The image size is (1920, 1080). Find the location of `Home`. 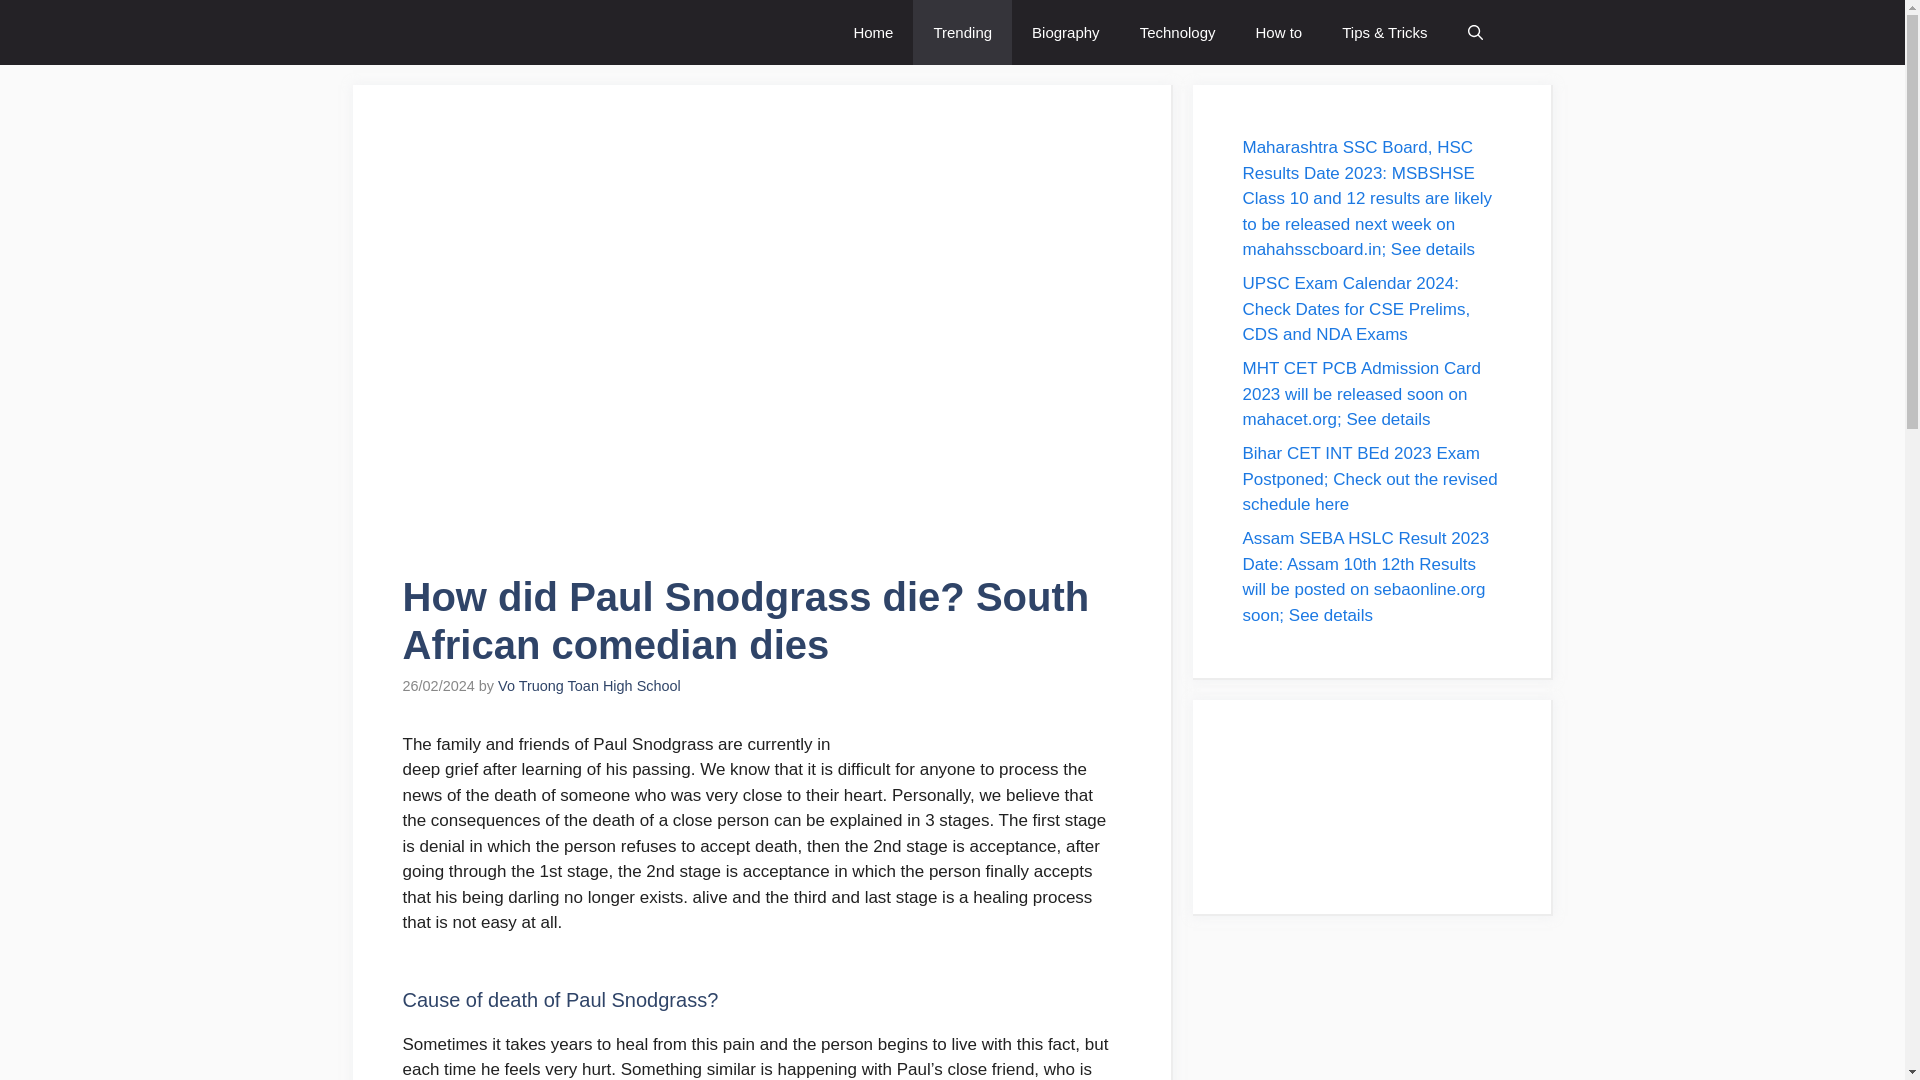

Home is located at coordinates (873, 32).